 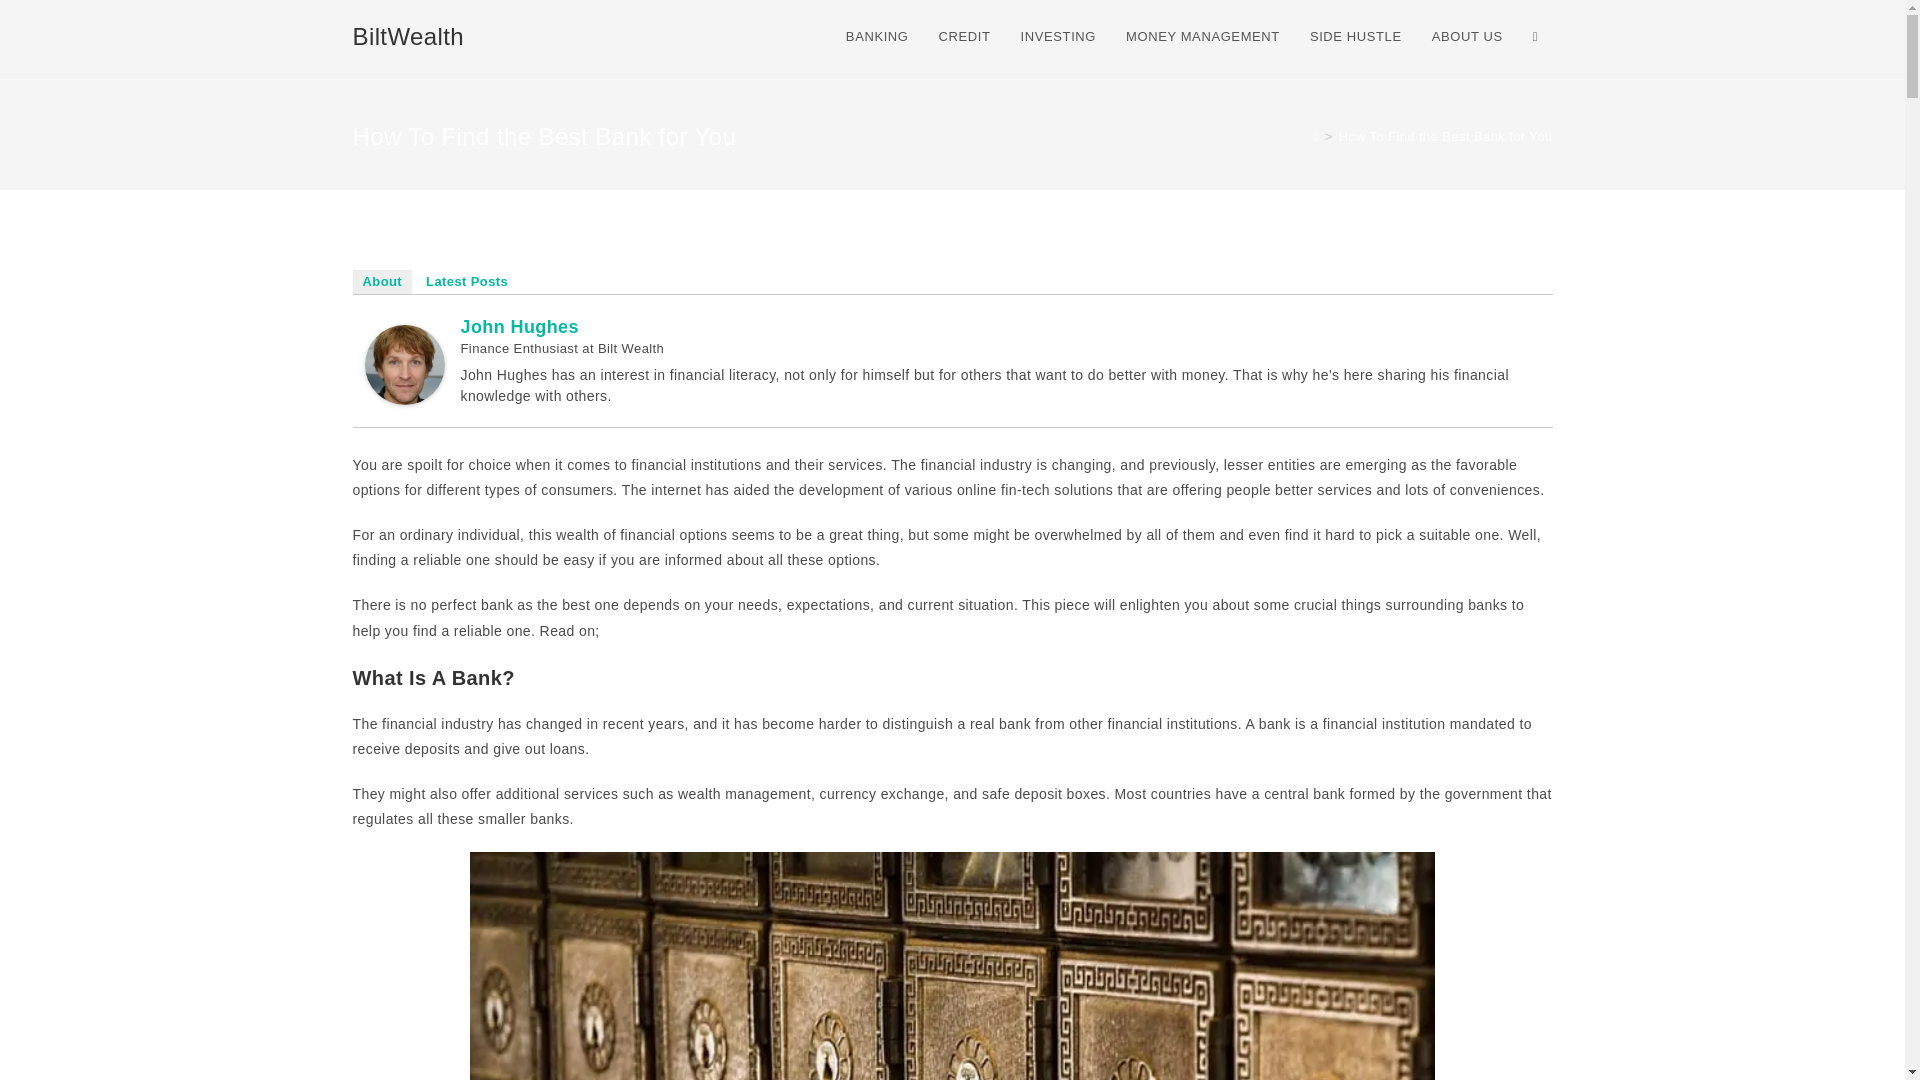 I want to click on ABOUT US, so click(x=1467, y=37).